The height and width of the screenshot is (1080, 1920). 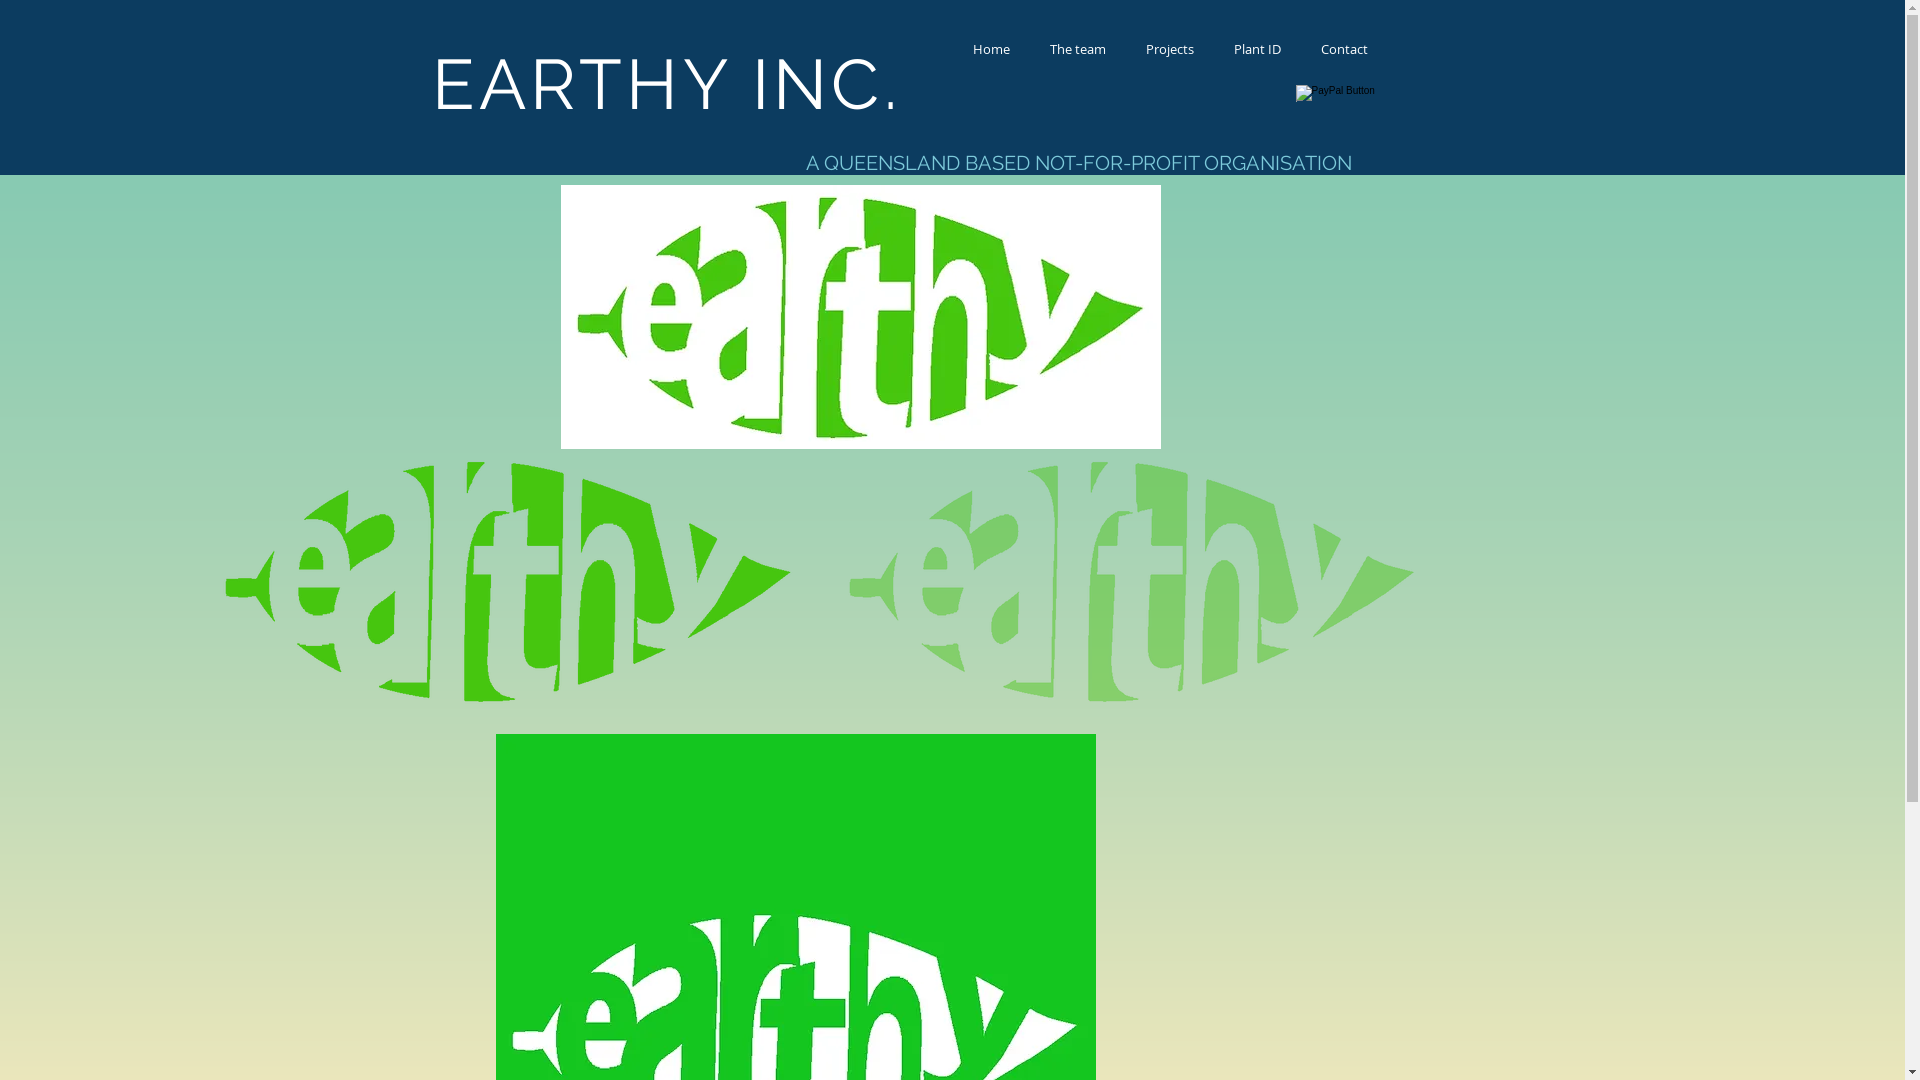 What do you see at coordinates (666, 84) in the screenshot?
I see `EARTHY INC.` at bounding box center [666, 84].